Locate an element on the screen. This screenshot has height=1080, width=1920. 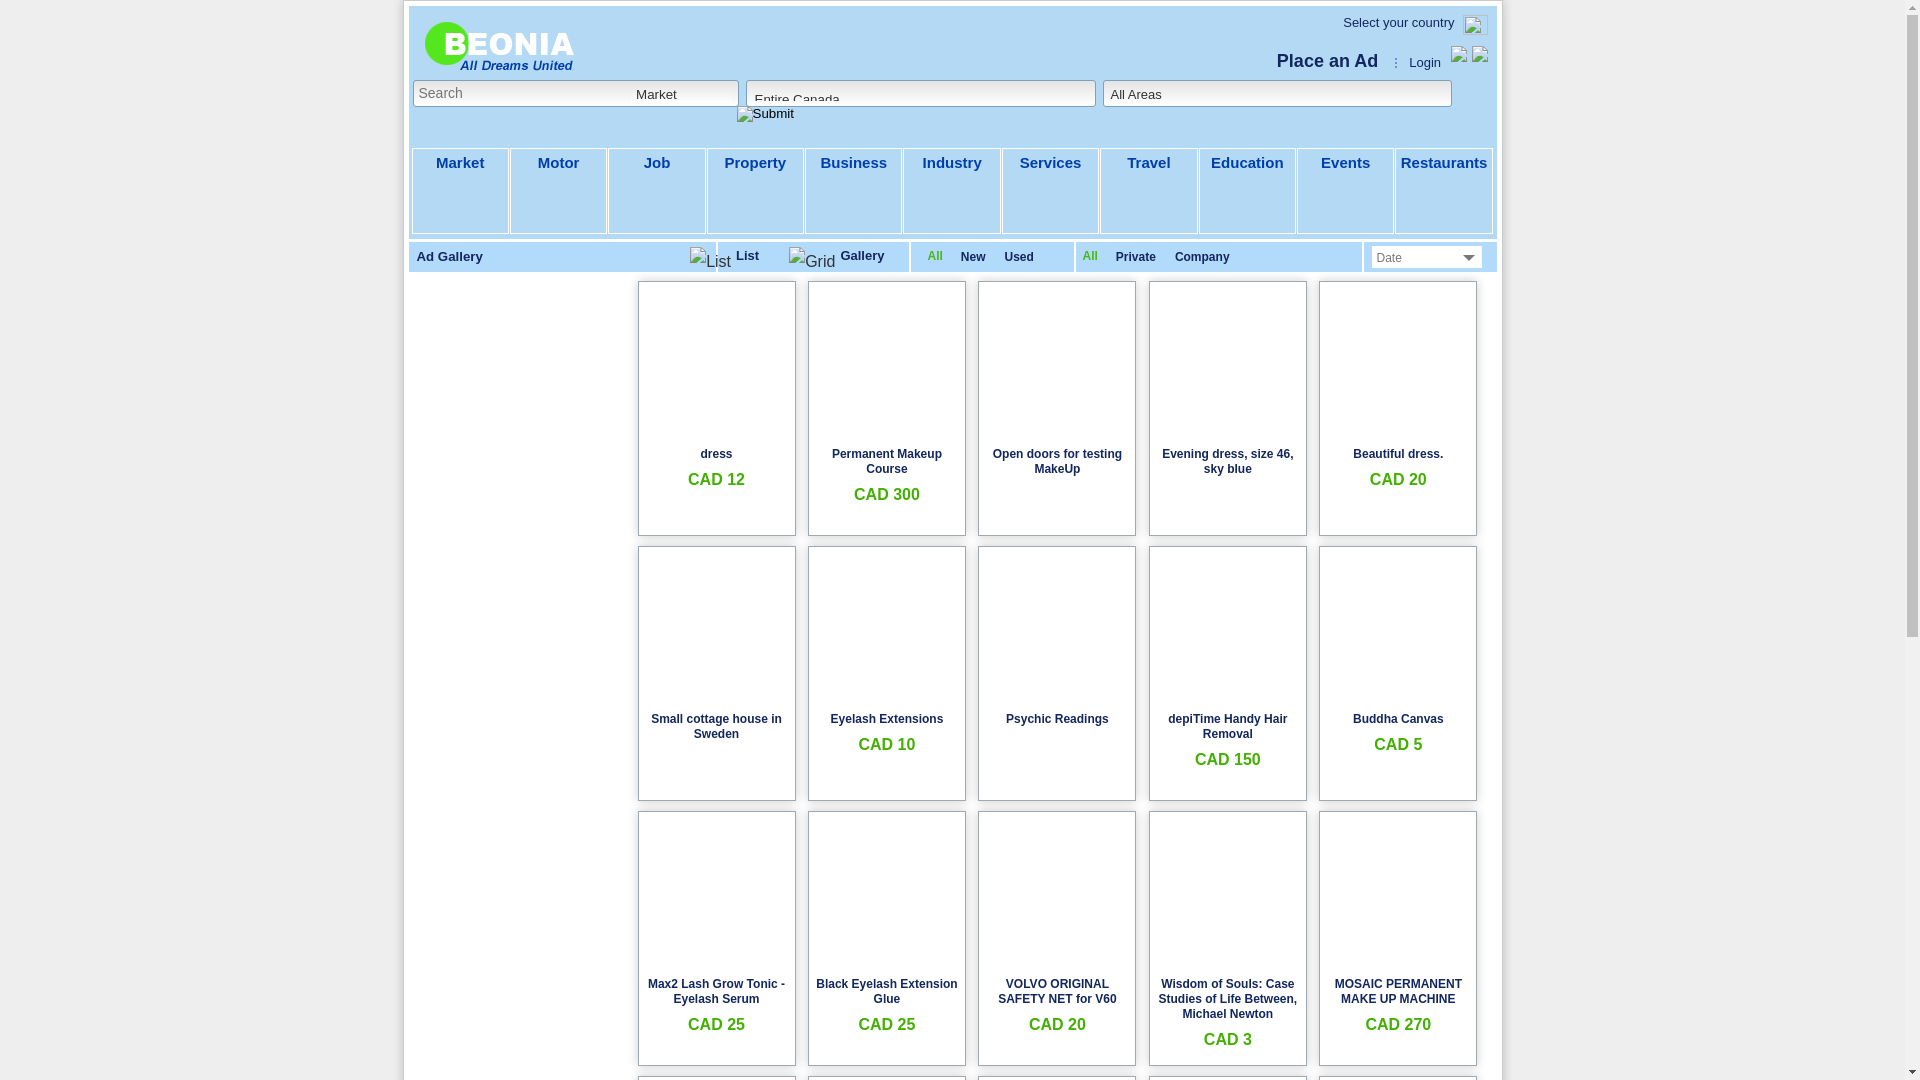
Permanent Makeup Course is located at coordinates (887, 461).